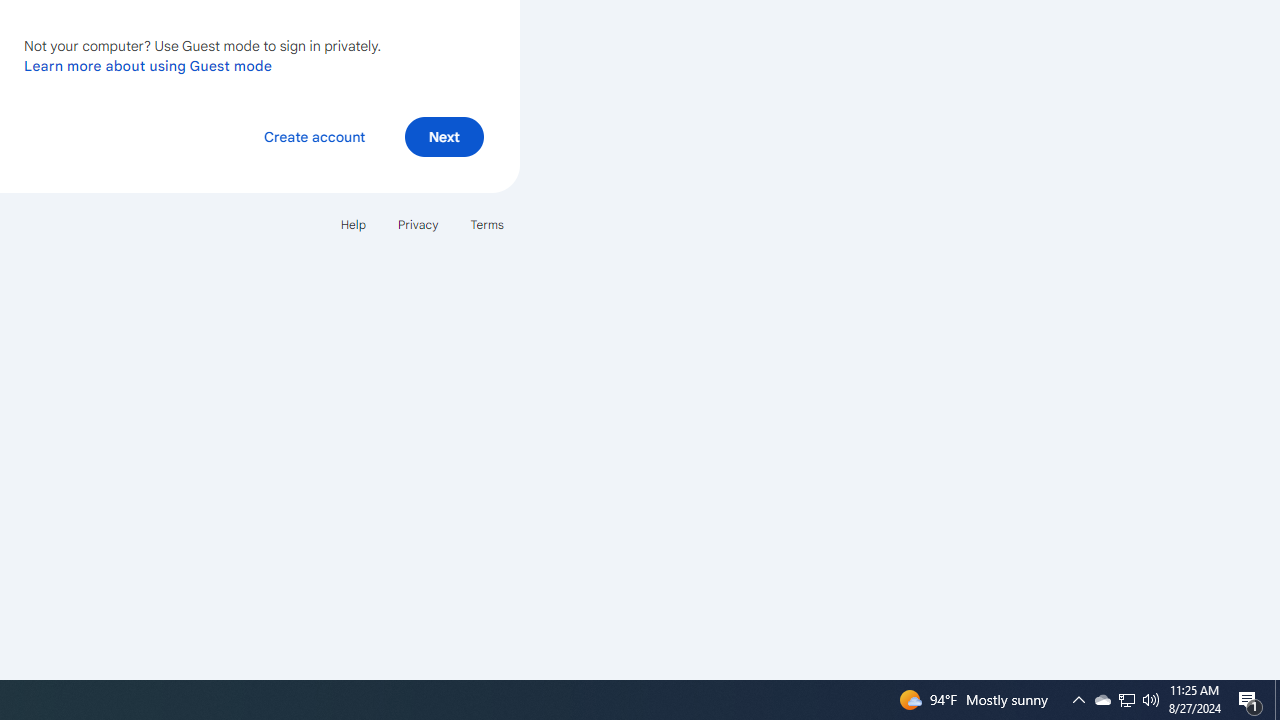 The width and height of the screenshot is (1280, 720). What do you see at coordinates (418, 224) in the screenshot?
I see `Privacy` at bounding box center [418, 224].